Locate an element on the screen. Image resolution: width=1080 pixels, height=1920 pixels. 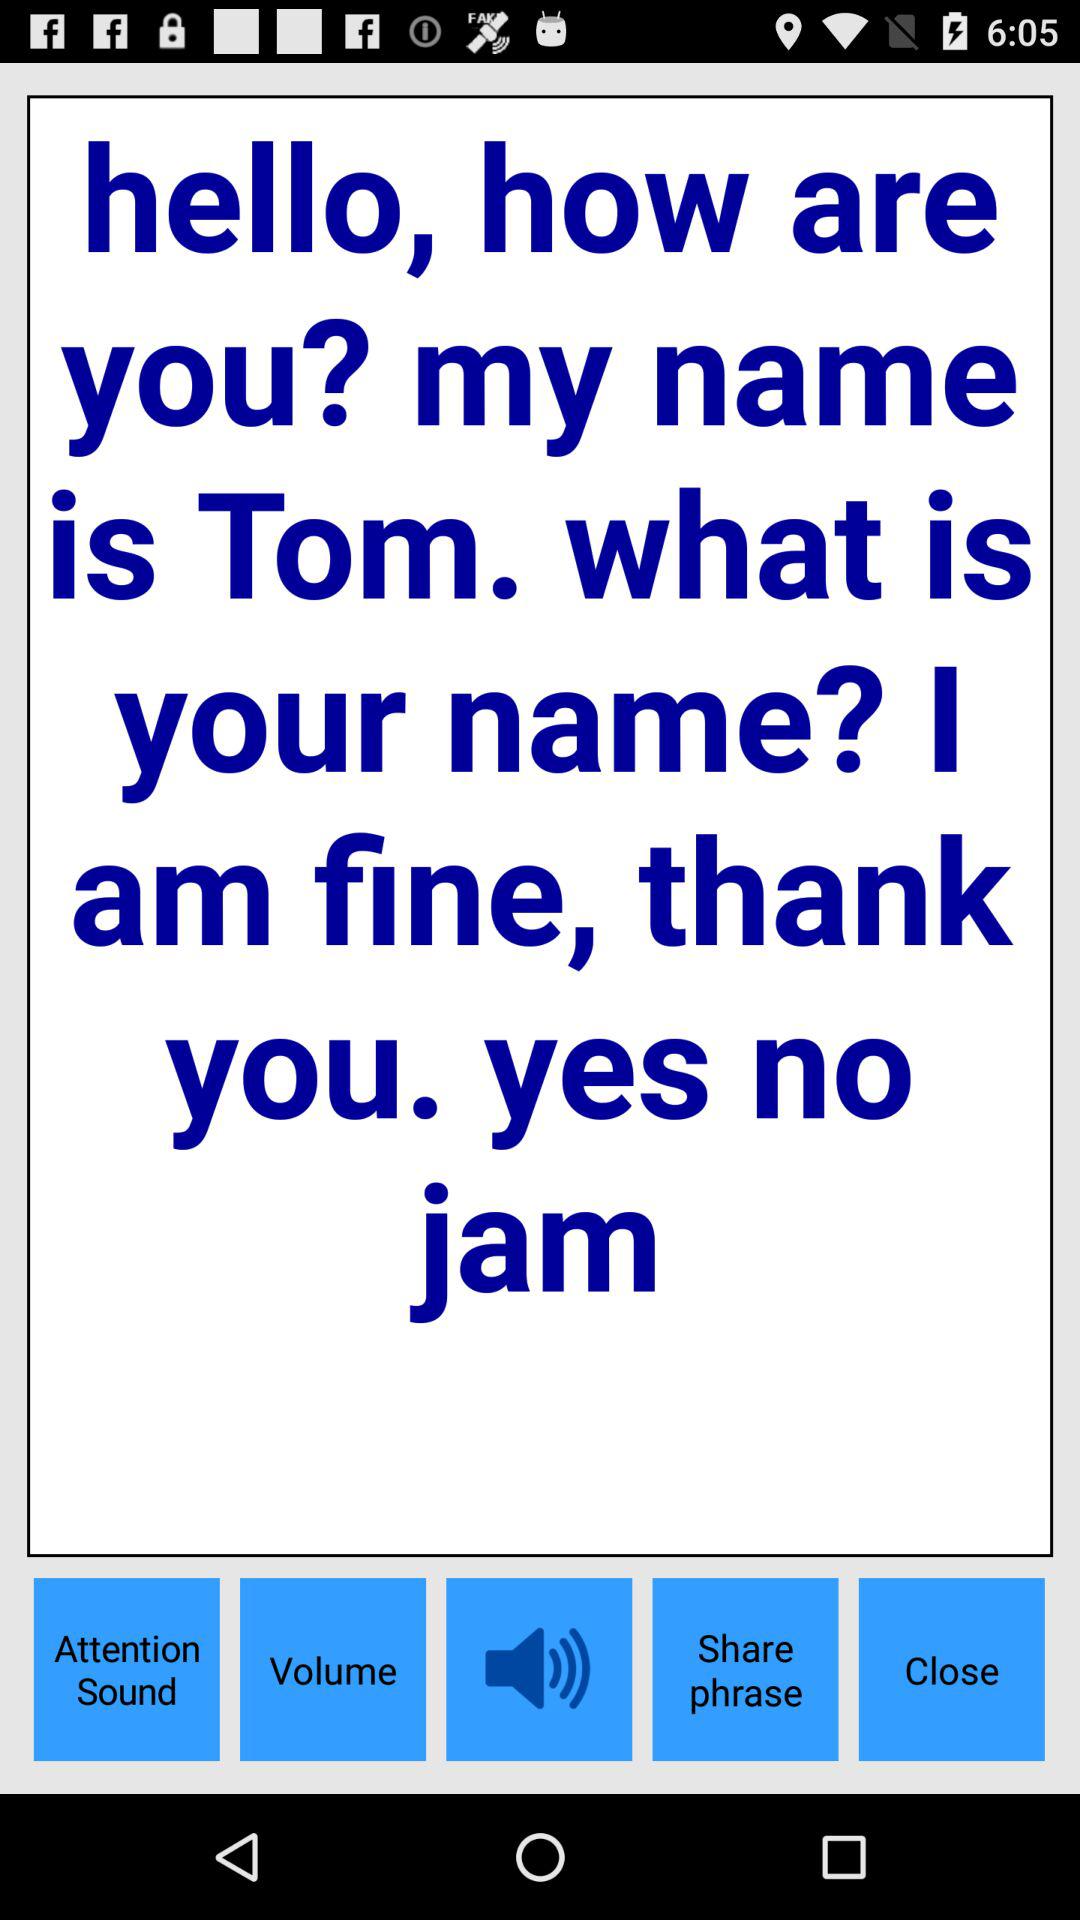
press the button to the left of close is located at coordinates (745, 1669).